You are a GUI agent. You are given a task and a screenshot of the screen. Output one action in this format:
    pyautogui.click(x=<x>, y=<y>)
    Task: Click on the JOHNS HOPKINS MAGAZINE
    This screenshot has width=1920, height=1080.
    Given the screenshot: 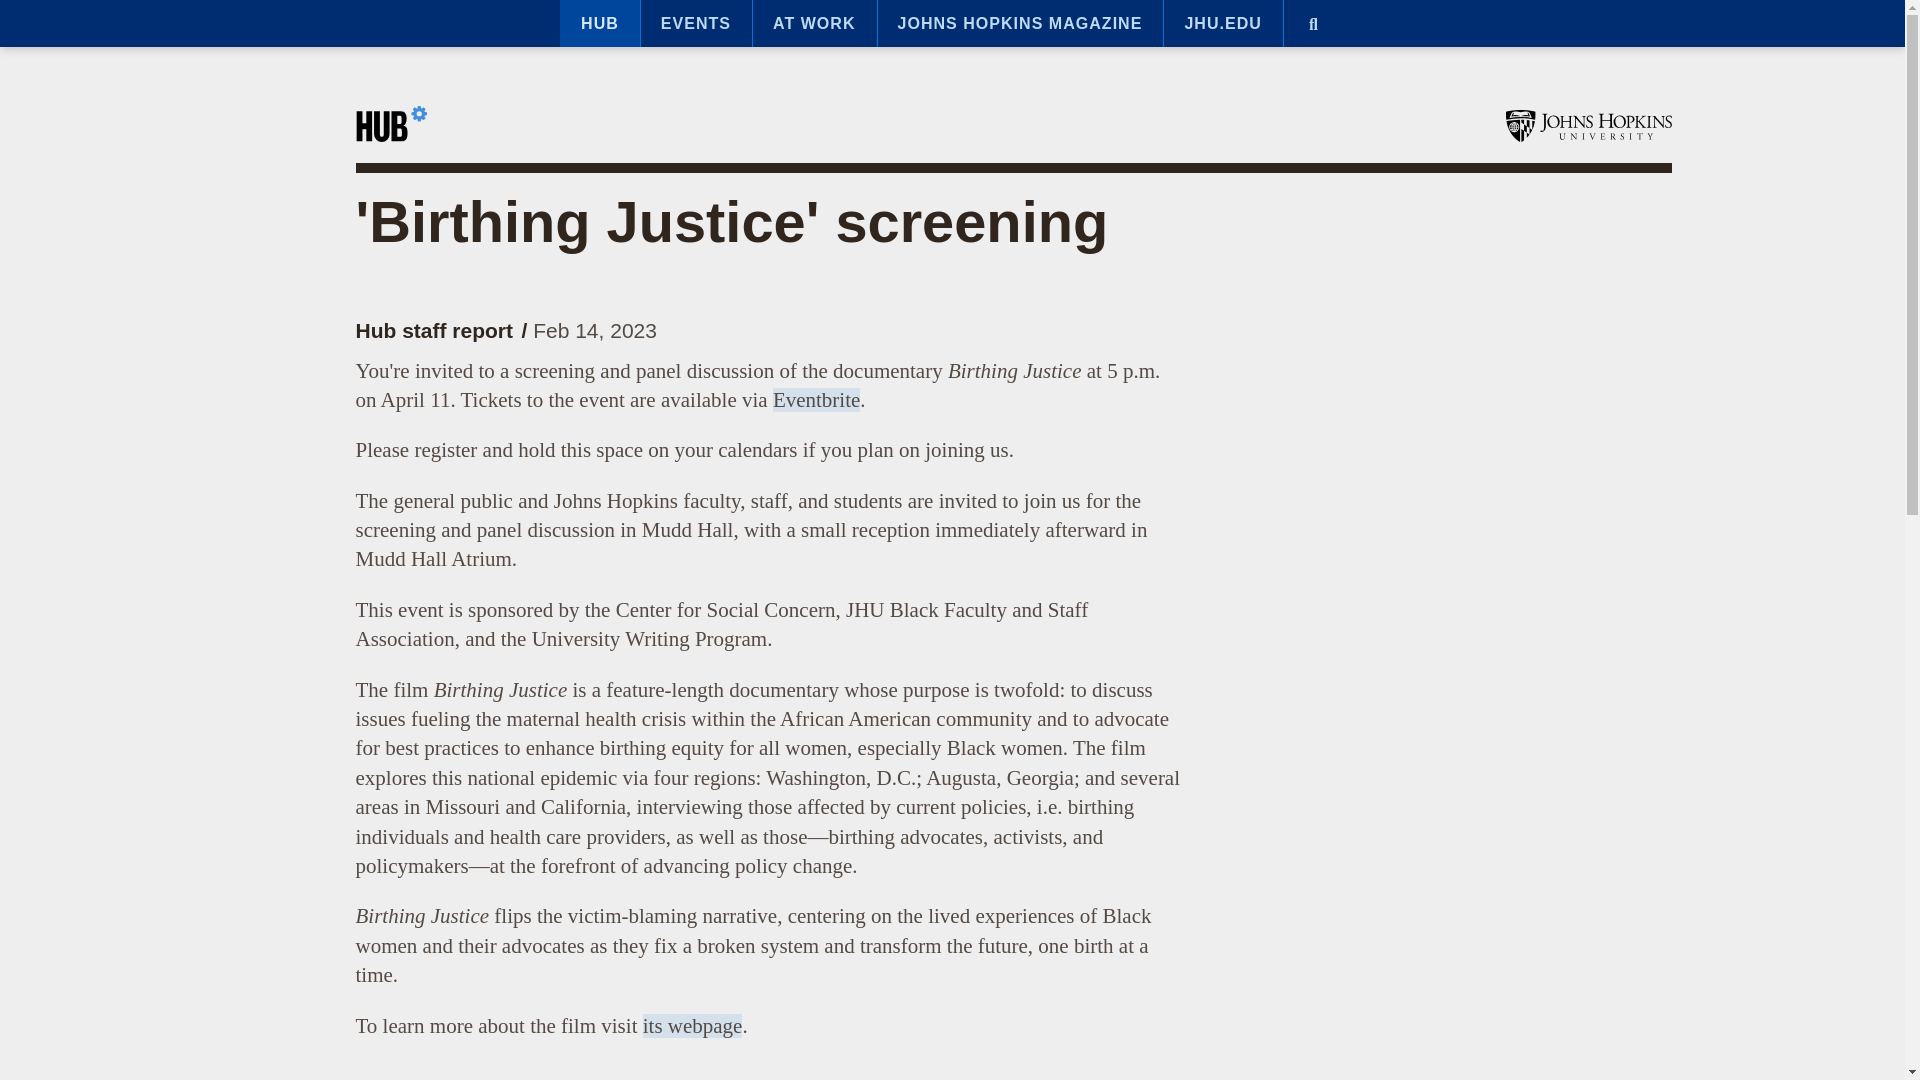 What is the action you would take?
    pyautogui.click(x=1020, y=24)
    